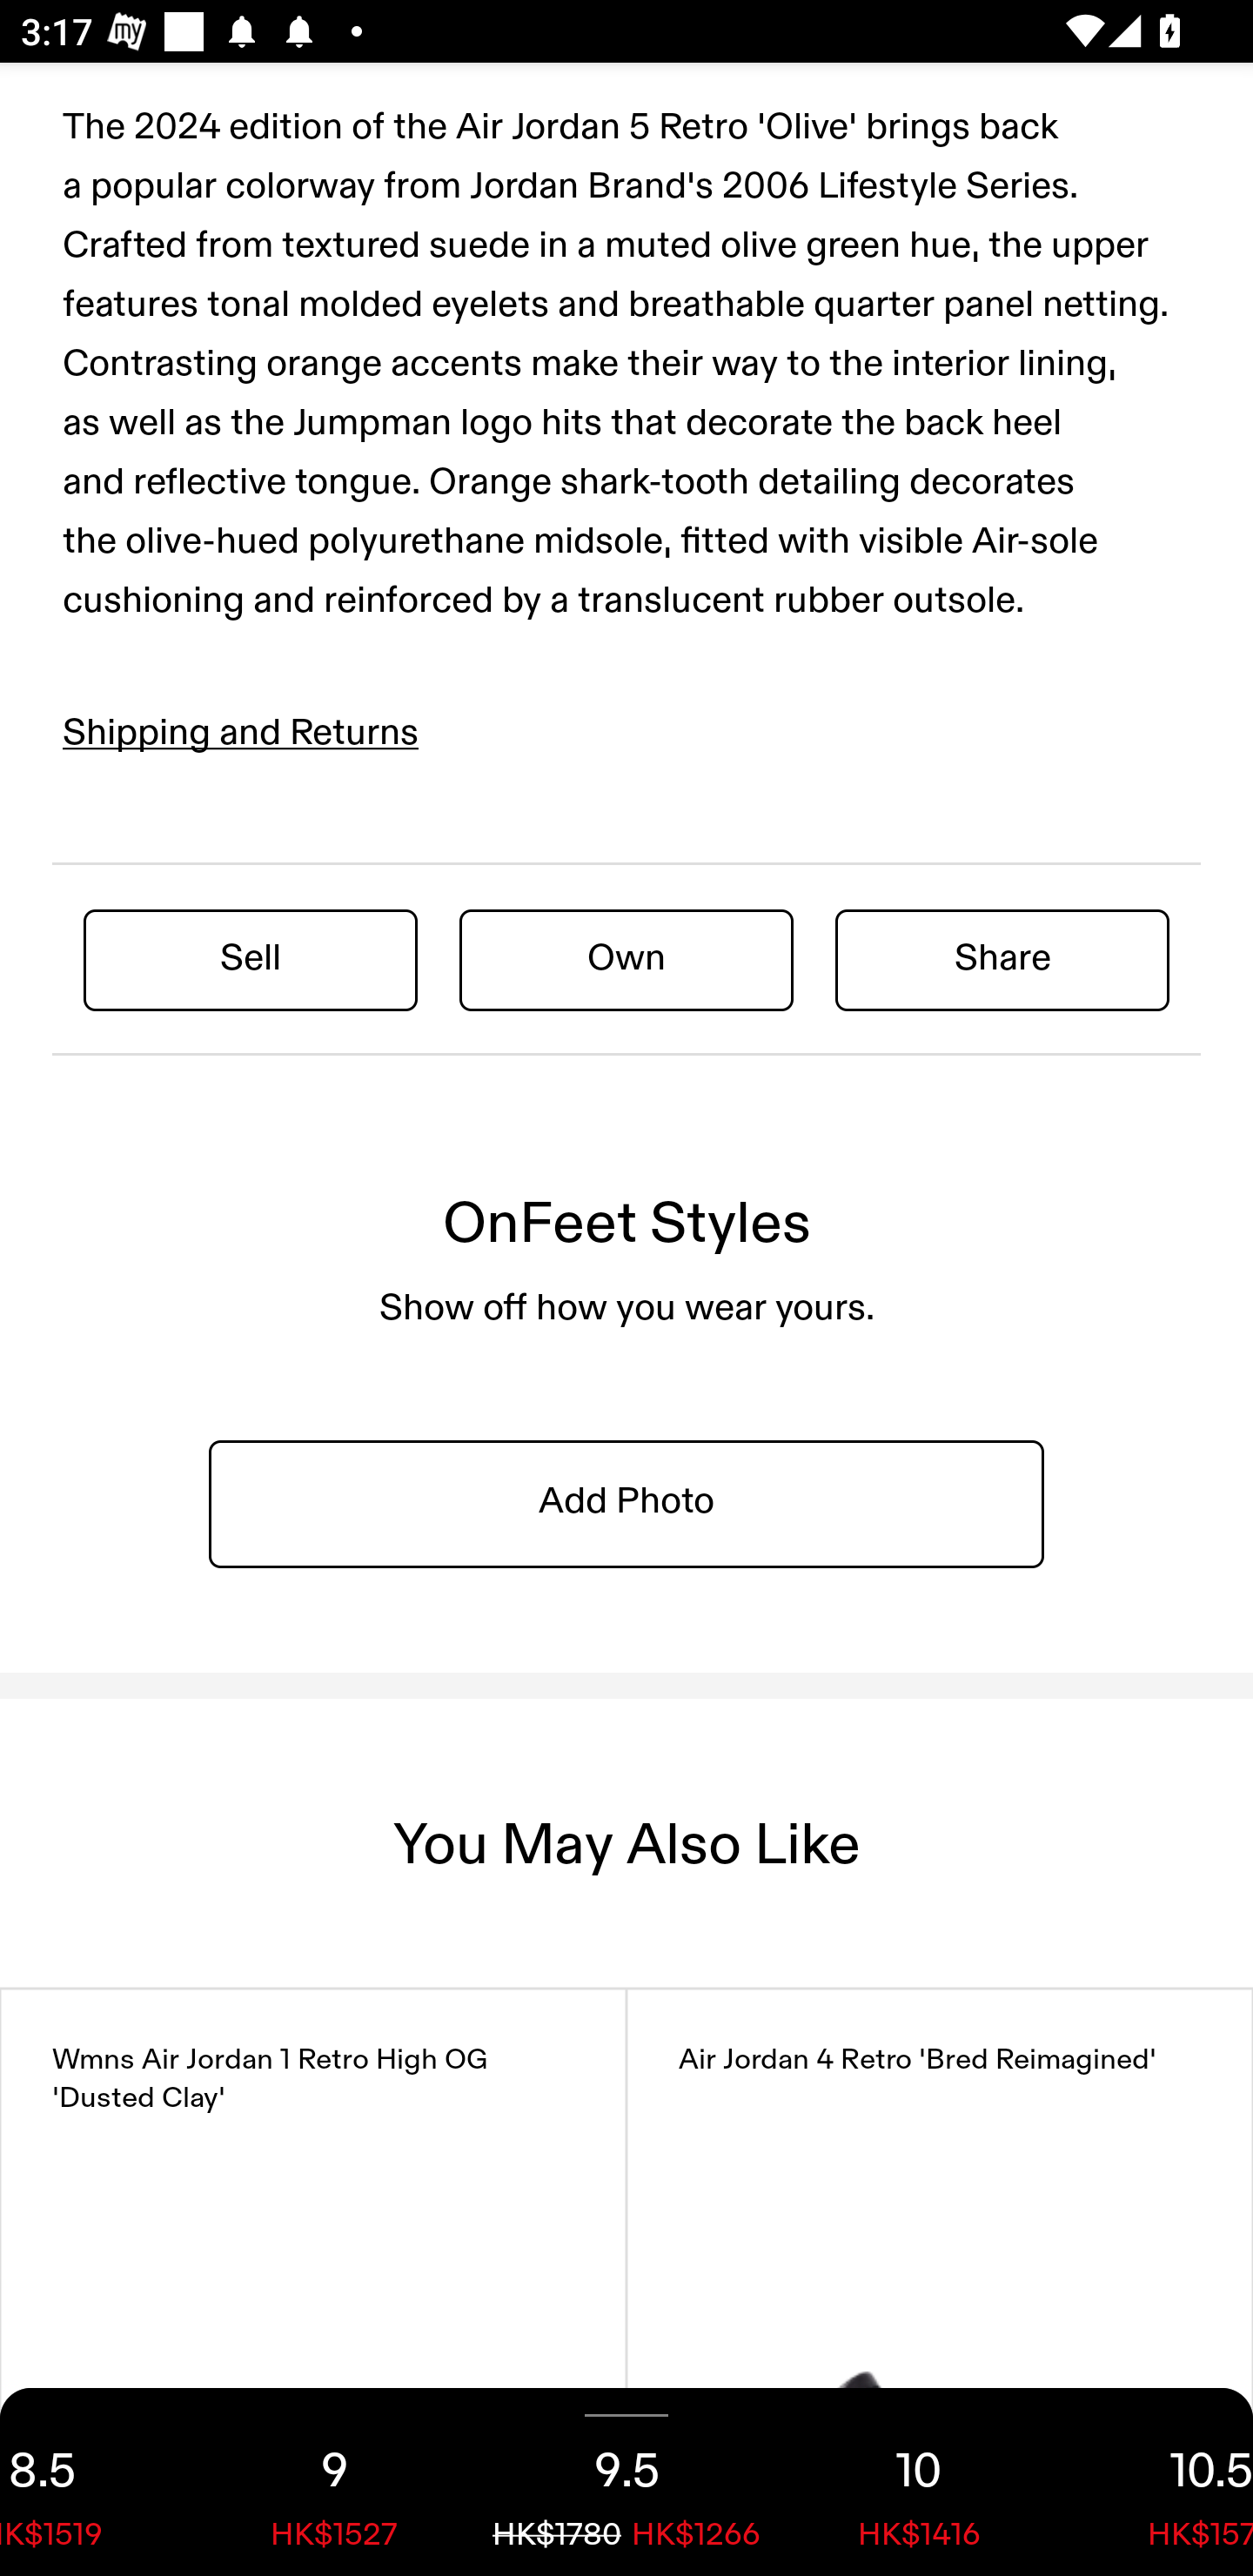 The height and width of the screenshot is (2576, 1253). I want to click on Sell, so click(251, 959).